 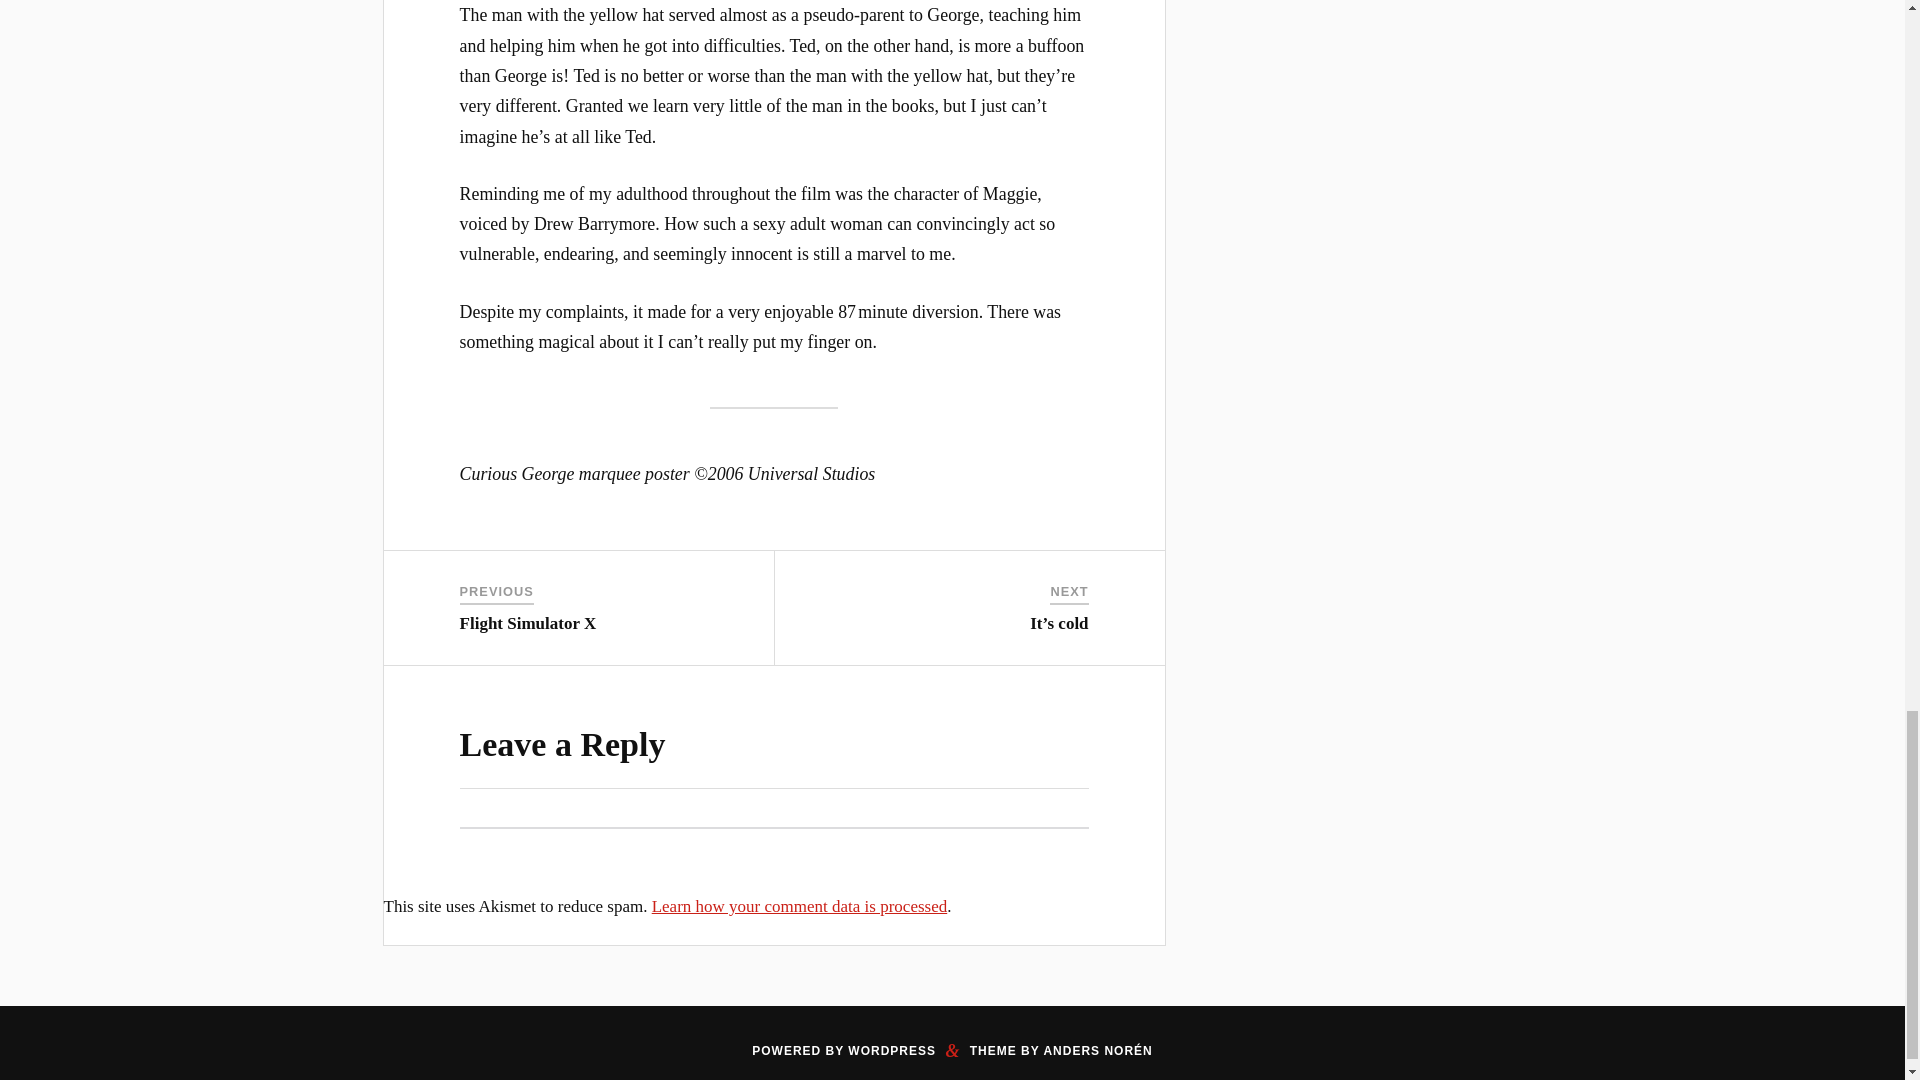 What do you see at coordinates (528, 623) in the screenshot?
I see `Flight Simulator X` at bounding box center [528, 623].